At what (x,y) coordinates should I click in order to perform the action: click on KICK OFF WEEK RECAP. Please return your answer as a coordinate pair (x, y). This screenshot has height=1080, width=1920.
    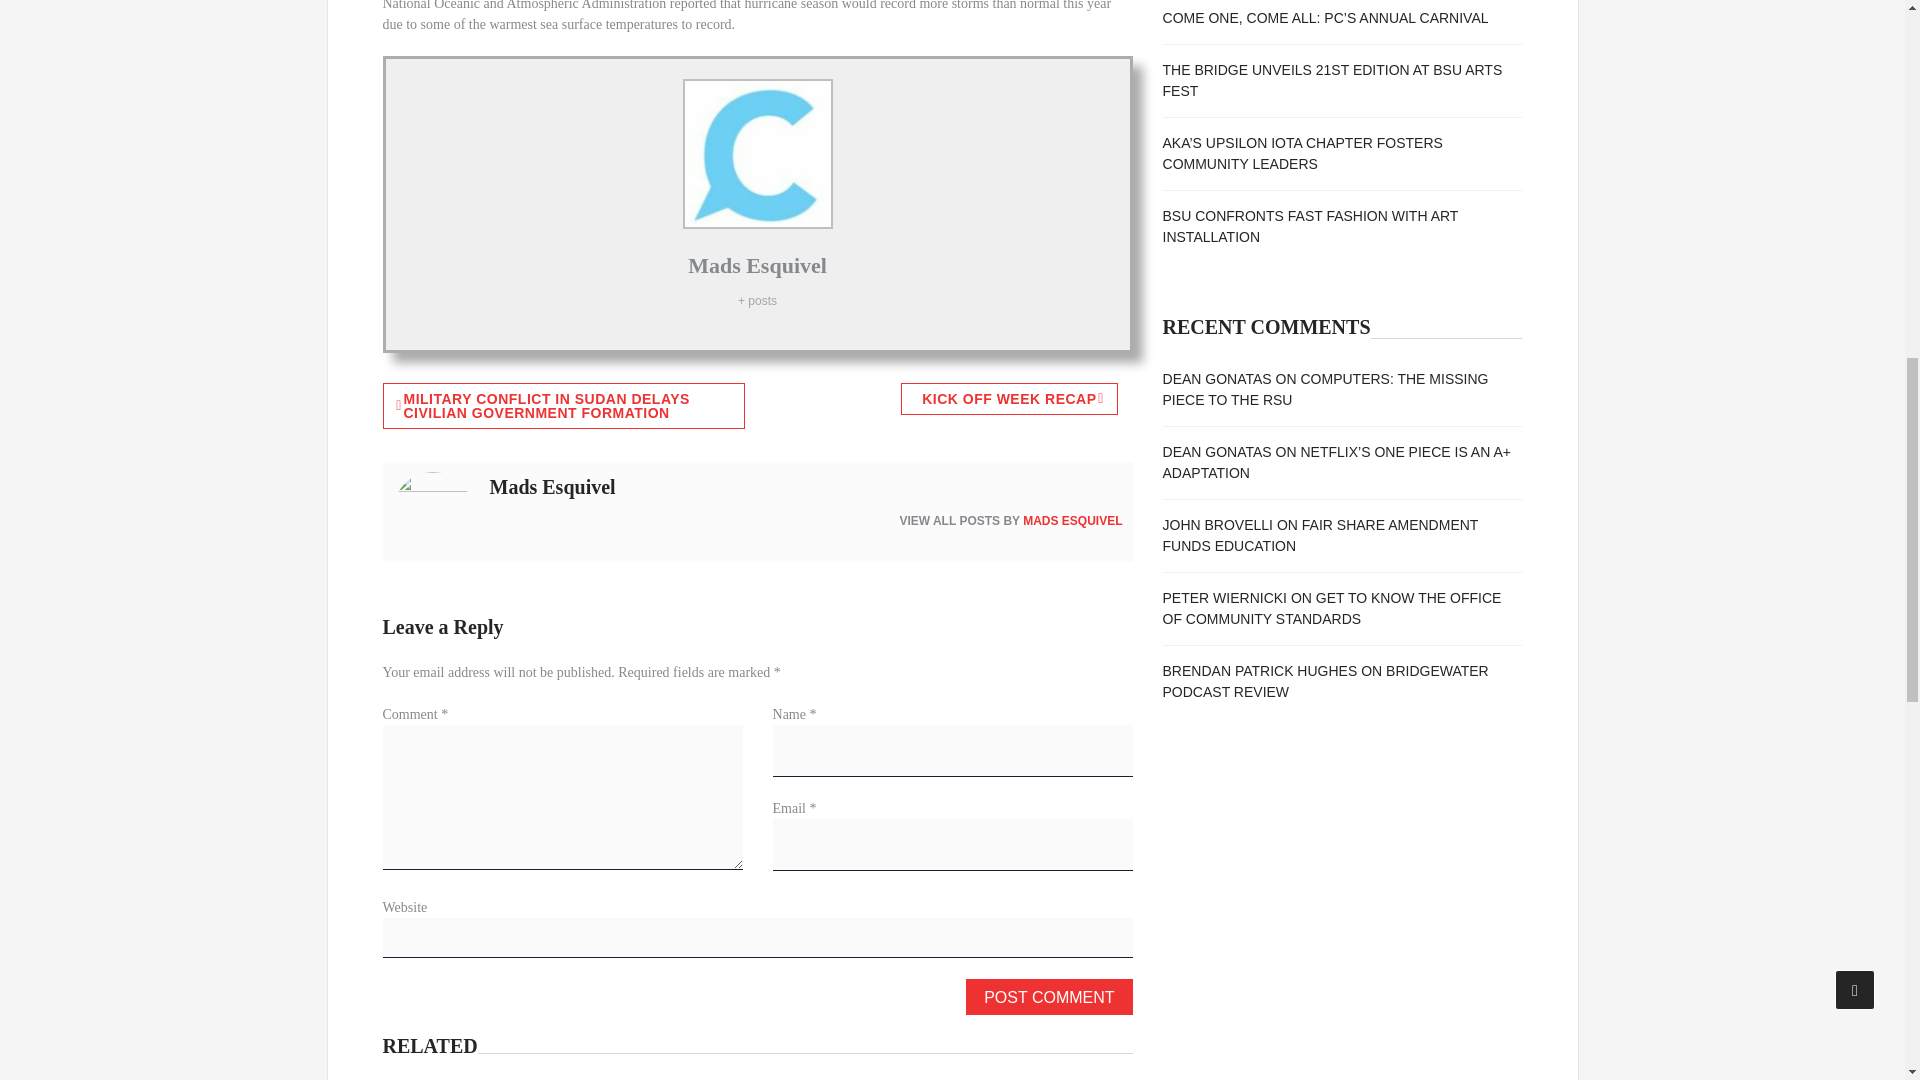
    Looking at the image, I should click on (1008, 398).